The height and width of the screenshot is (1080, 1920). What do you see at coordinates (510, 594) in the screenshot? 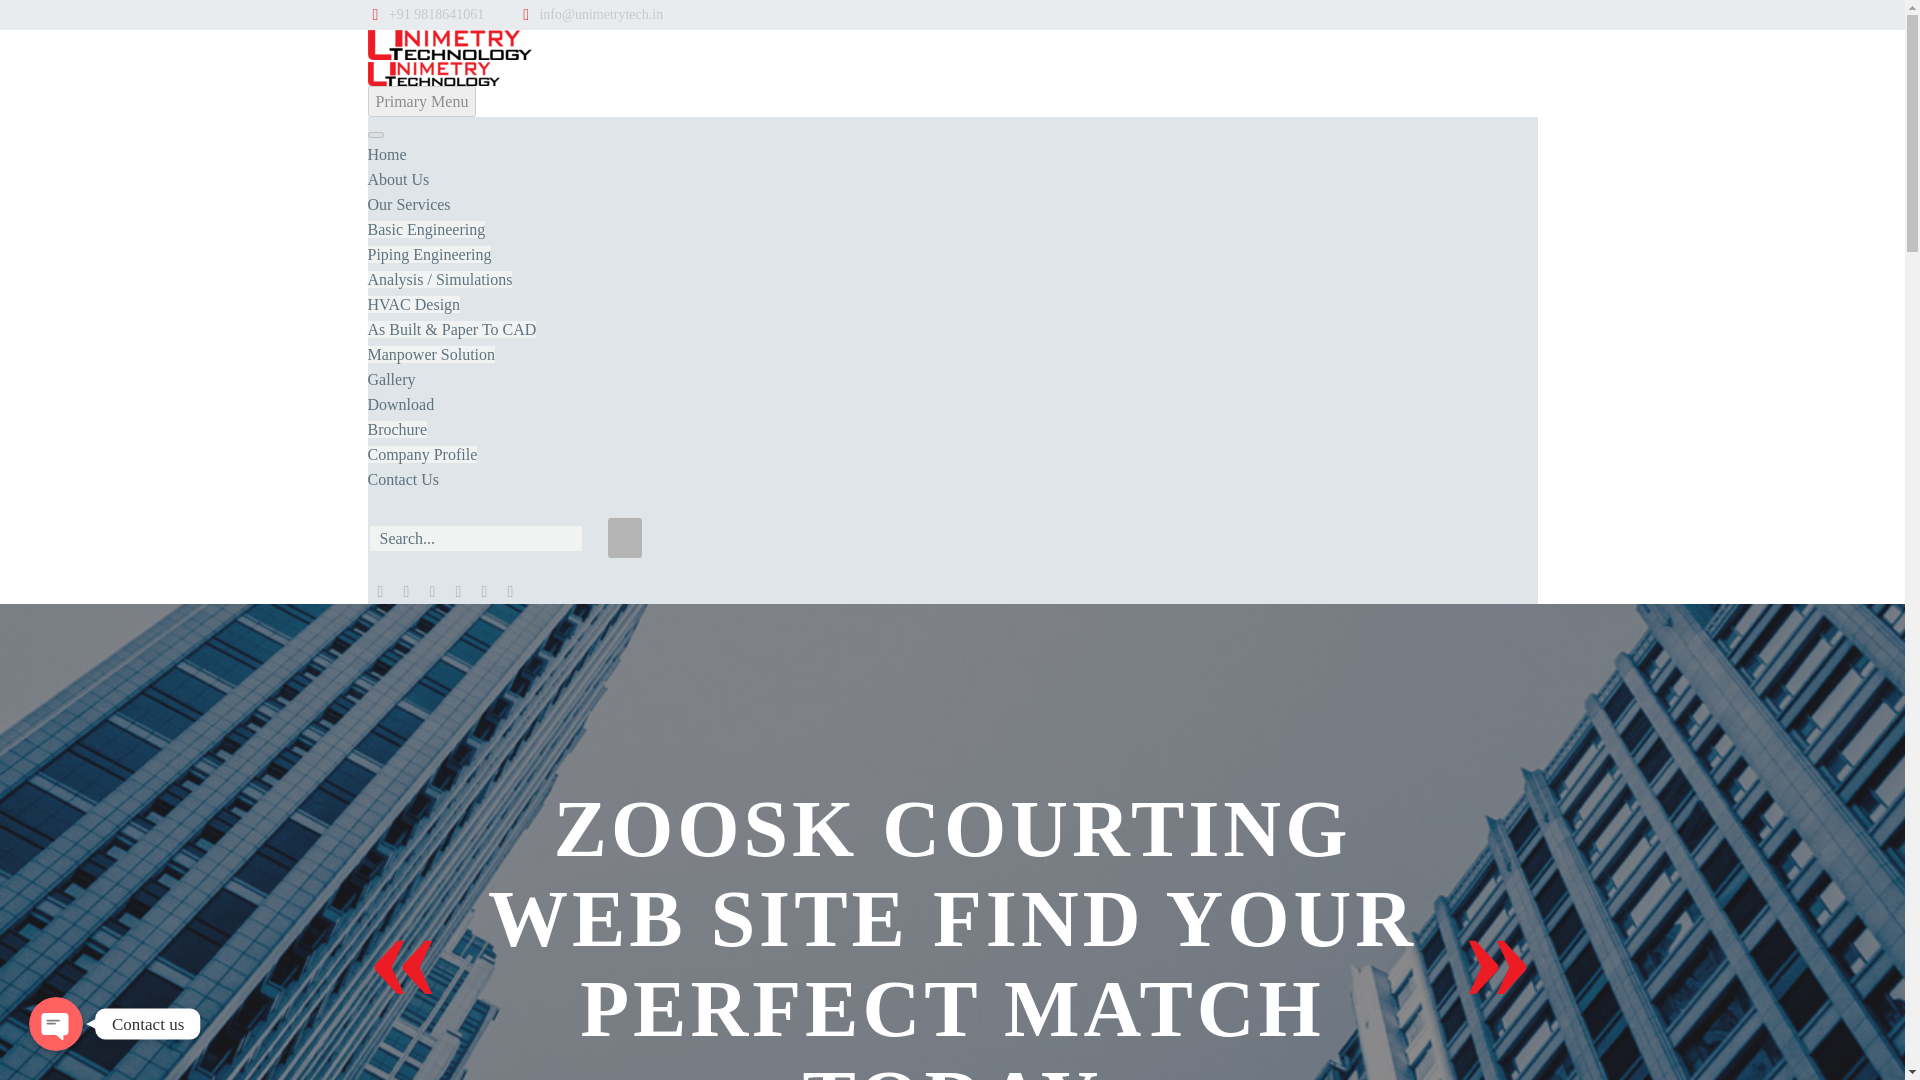
I see `YouTube` at bounding box center [510, 594].